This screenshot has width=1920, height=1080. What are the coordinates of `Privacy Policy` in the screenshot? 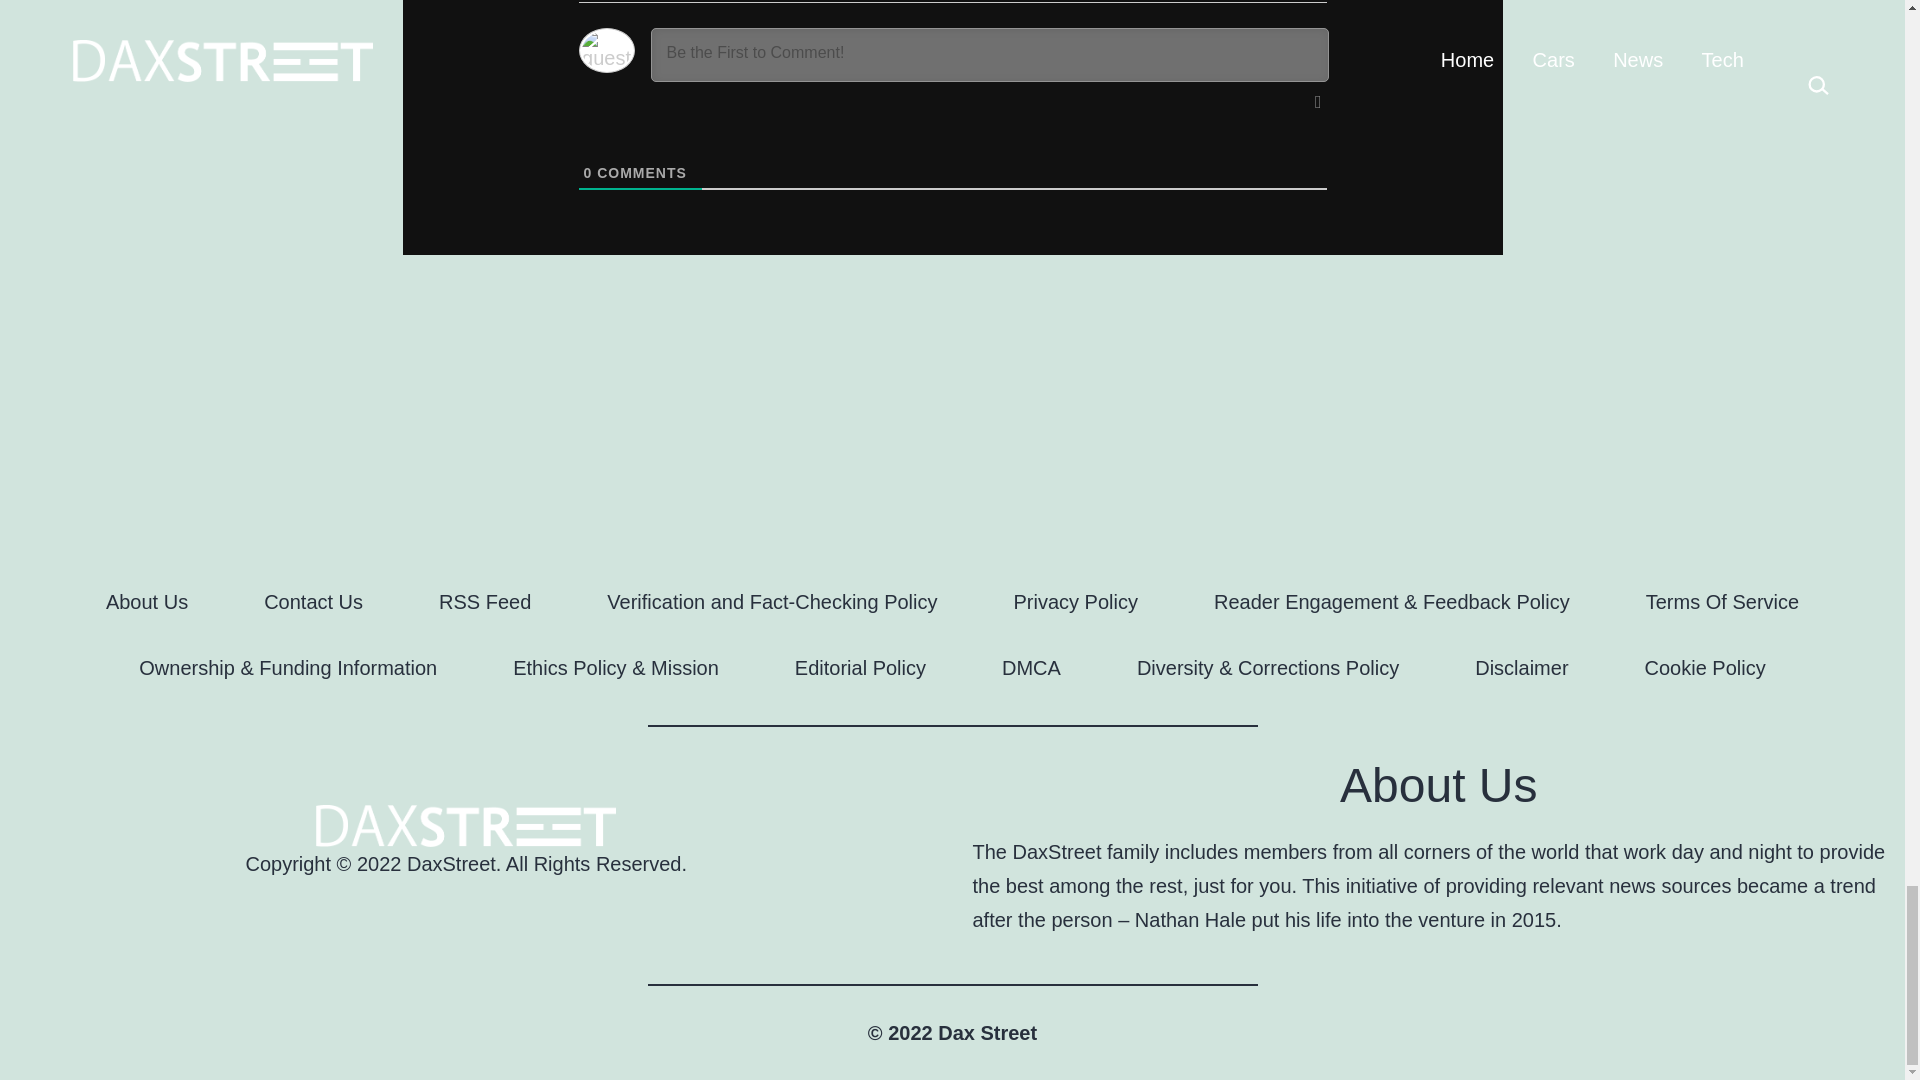 It's located at (1076, 601).